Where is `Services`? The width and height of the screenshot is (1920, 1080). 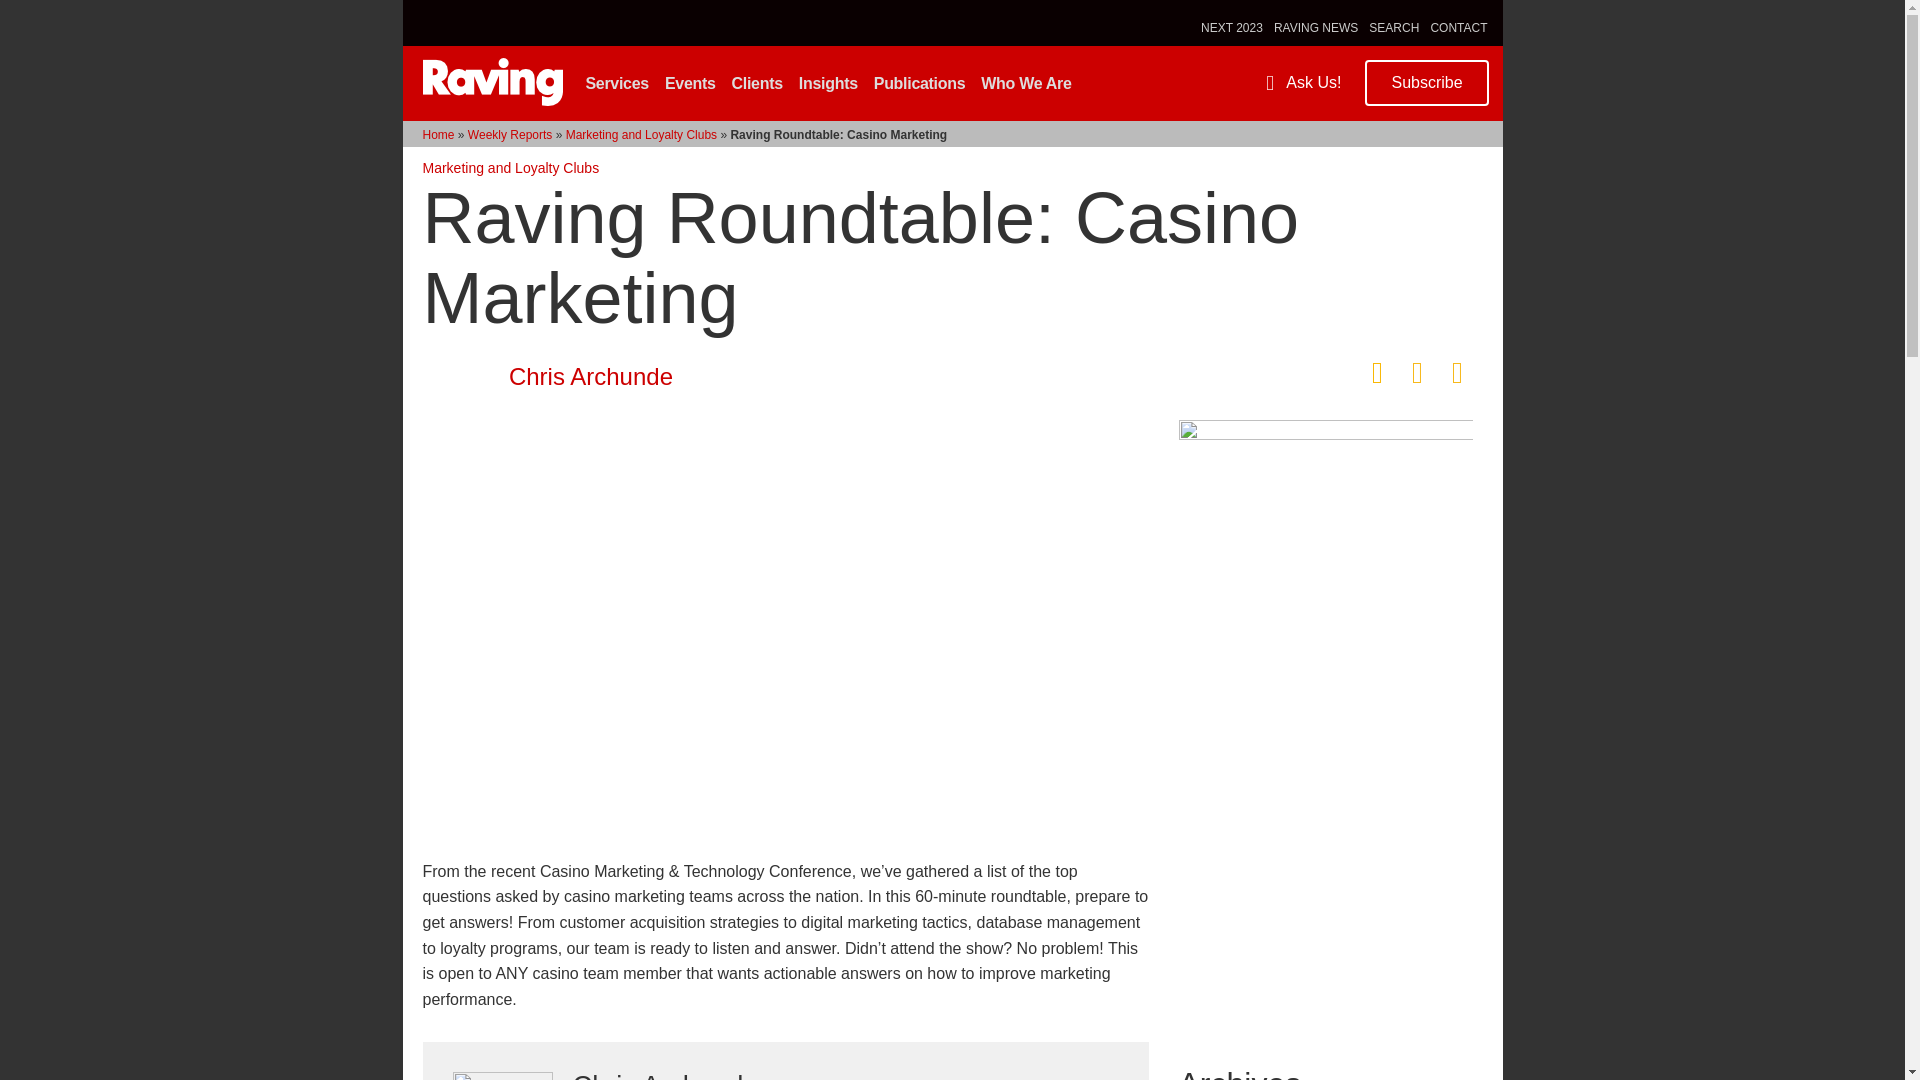
Services is located at coordinates (618, 83).